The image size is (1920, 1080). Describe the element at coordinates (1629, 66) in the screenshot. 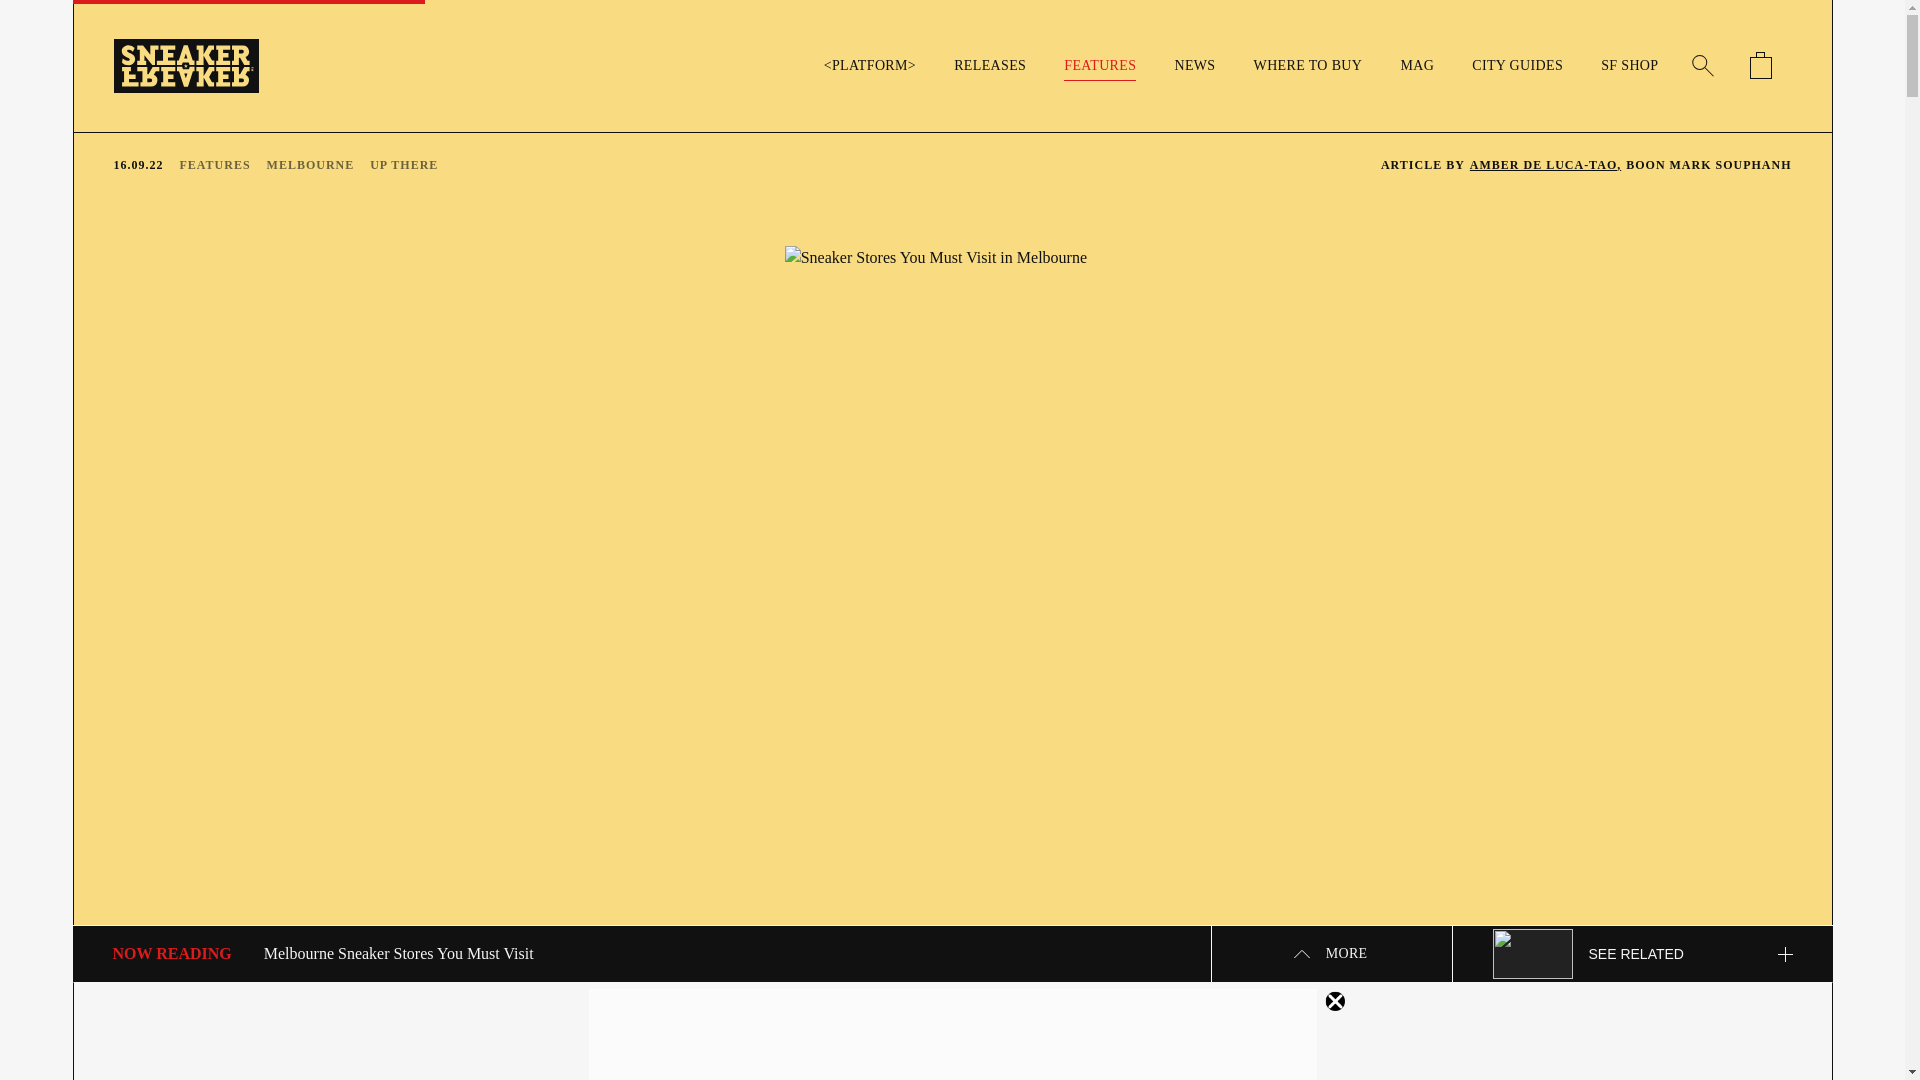

I see `SF SHOP` at that location.